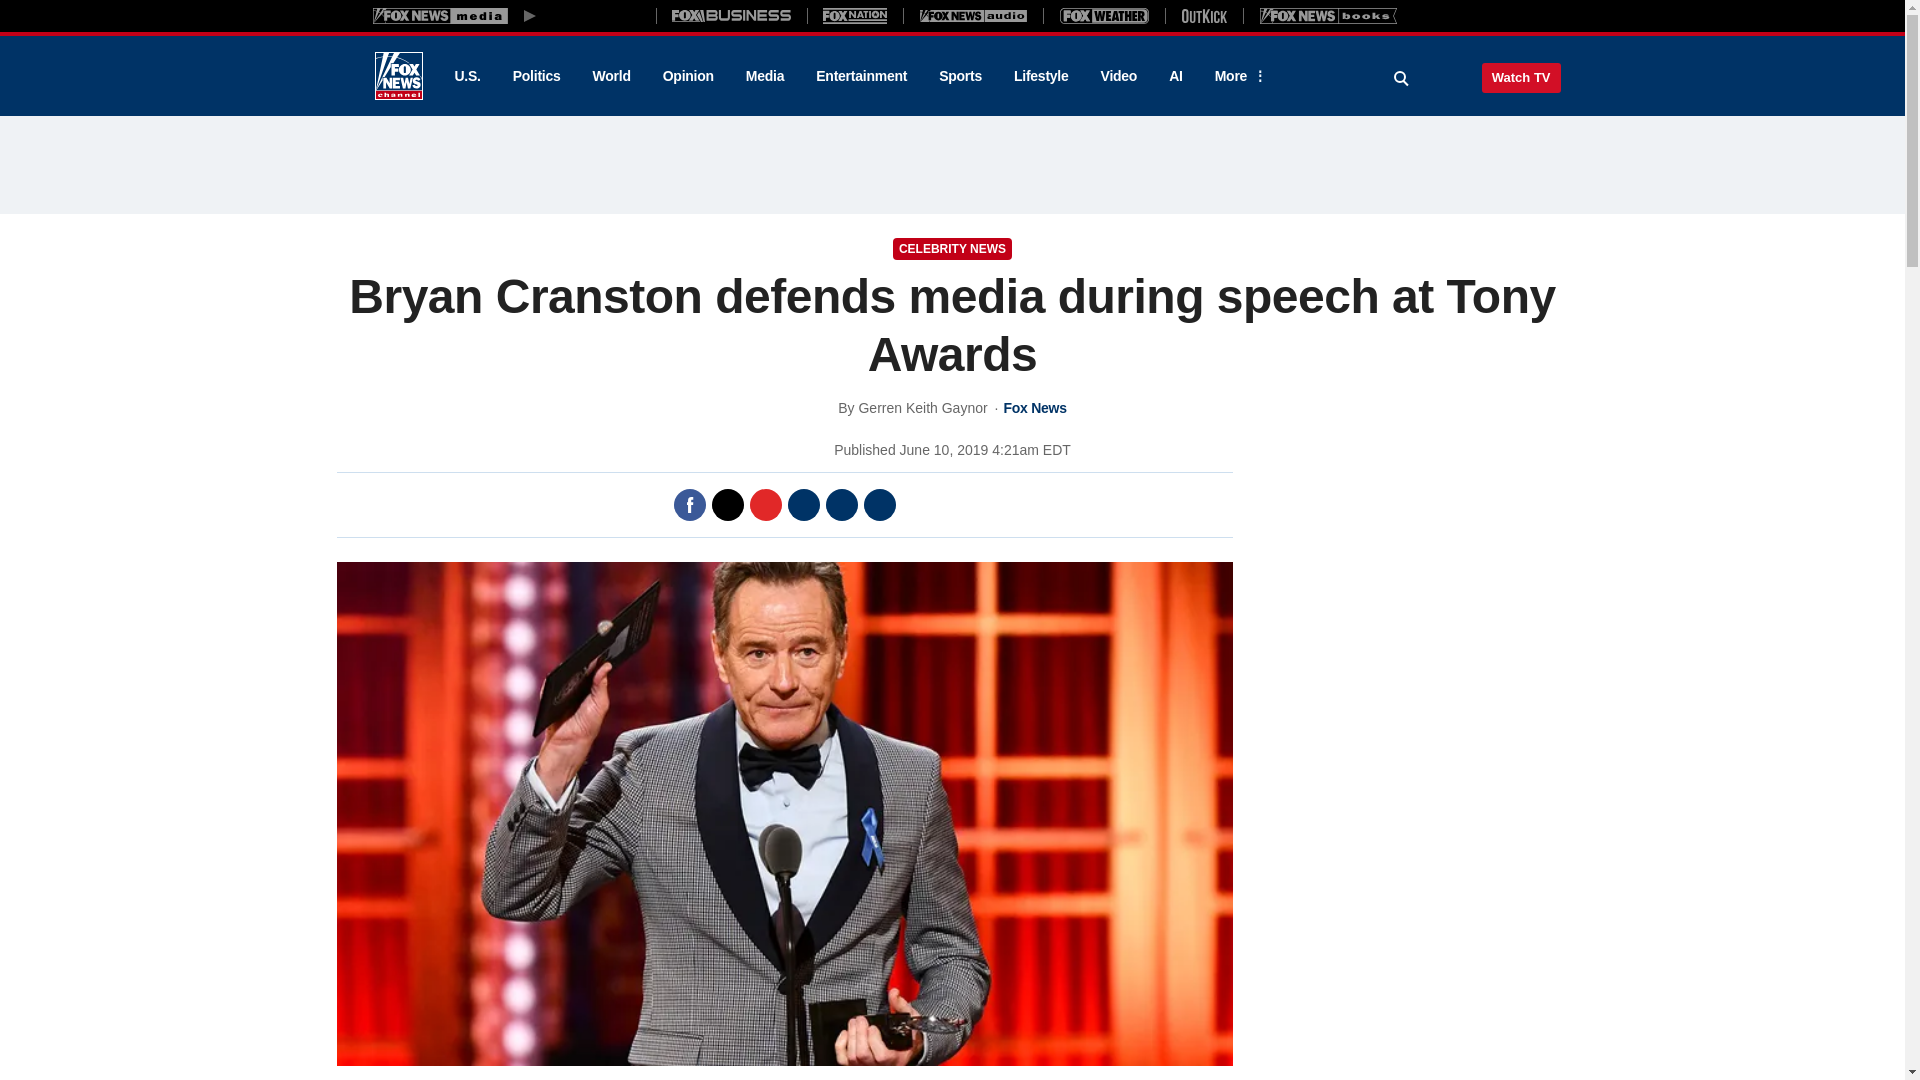 Image resolution: width=1920 pixels, height=1080 pixels. I want to click on World, so click(612, 76).